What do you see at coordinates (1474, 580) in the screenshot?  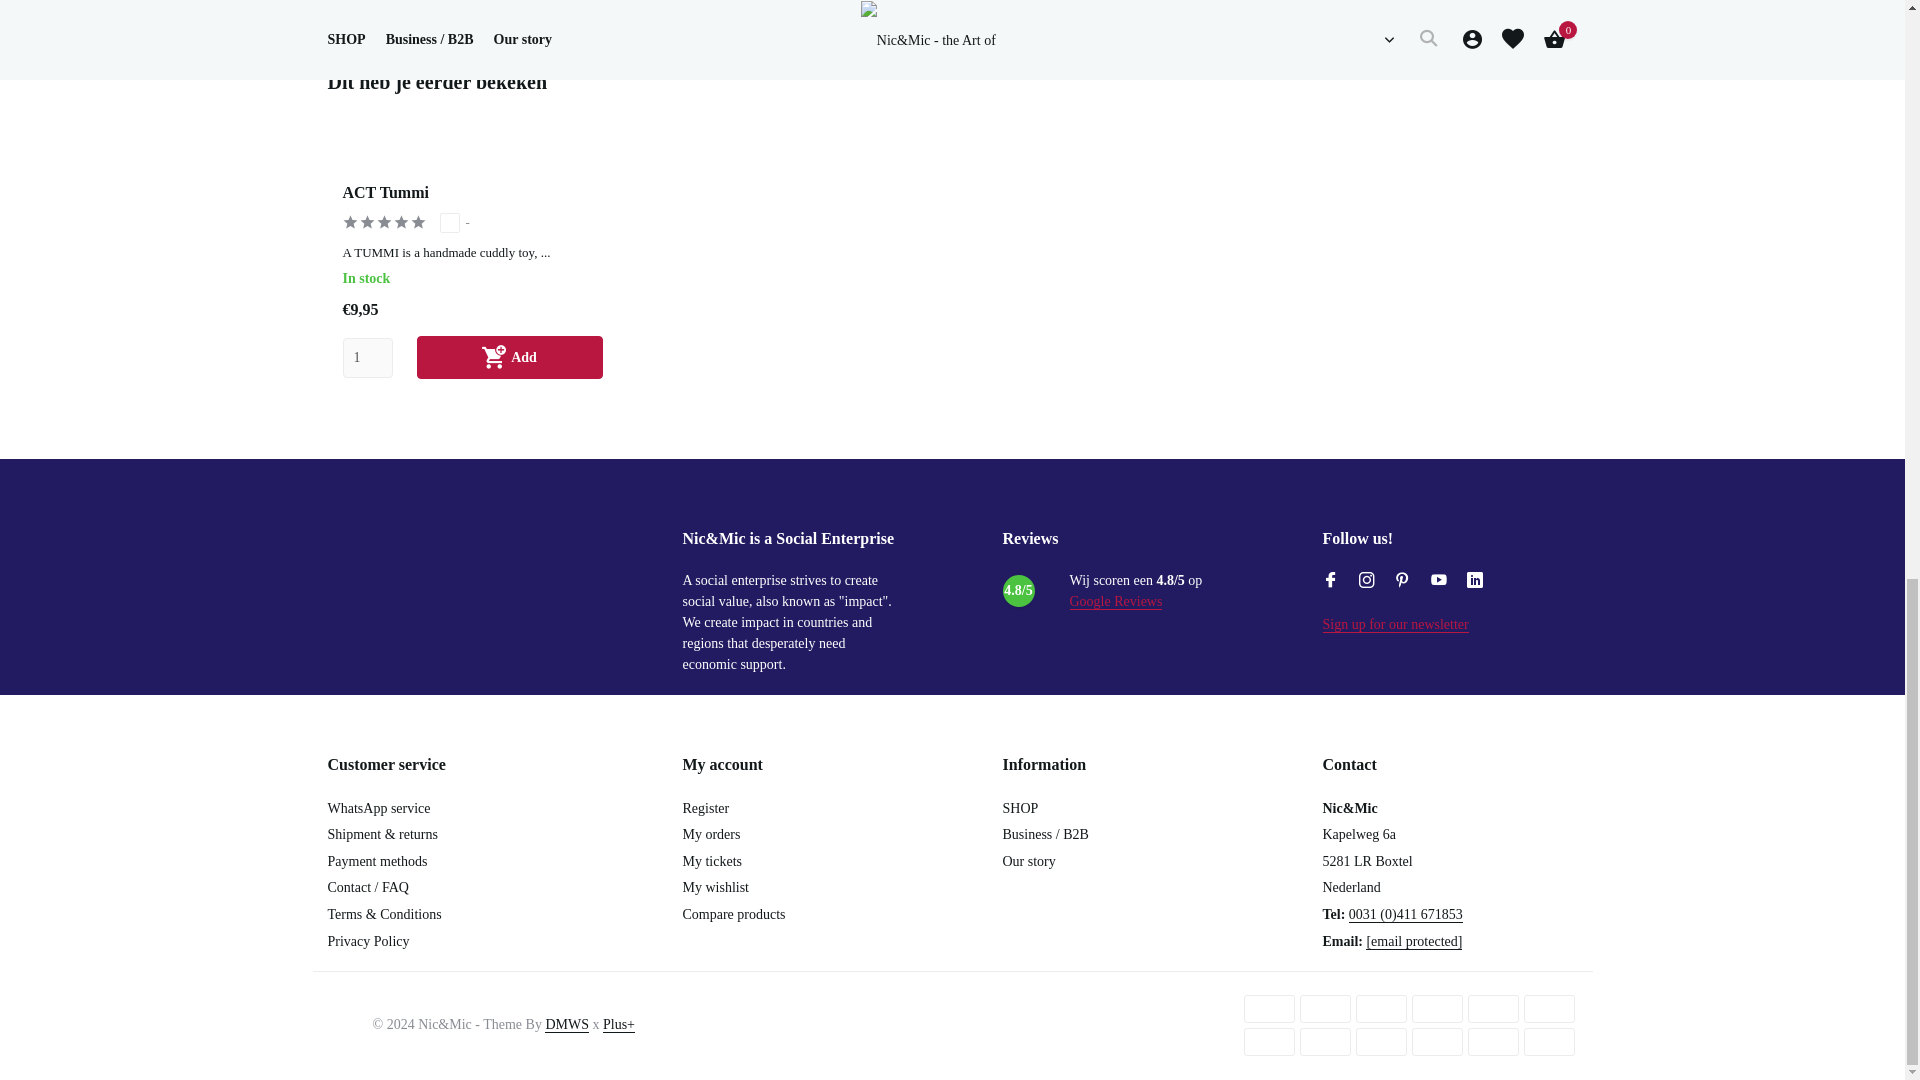 I see `linkedin2` at bounding box center [1474, 580].